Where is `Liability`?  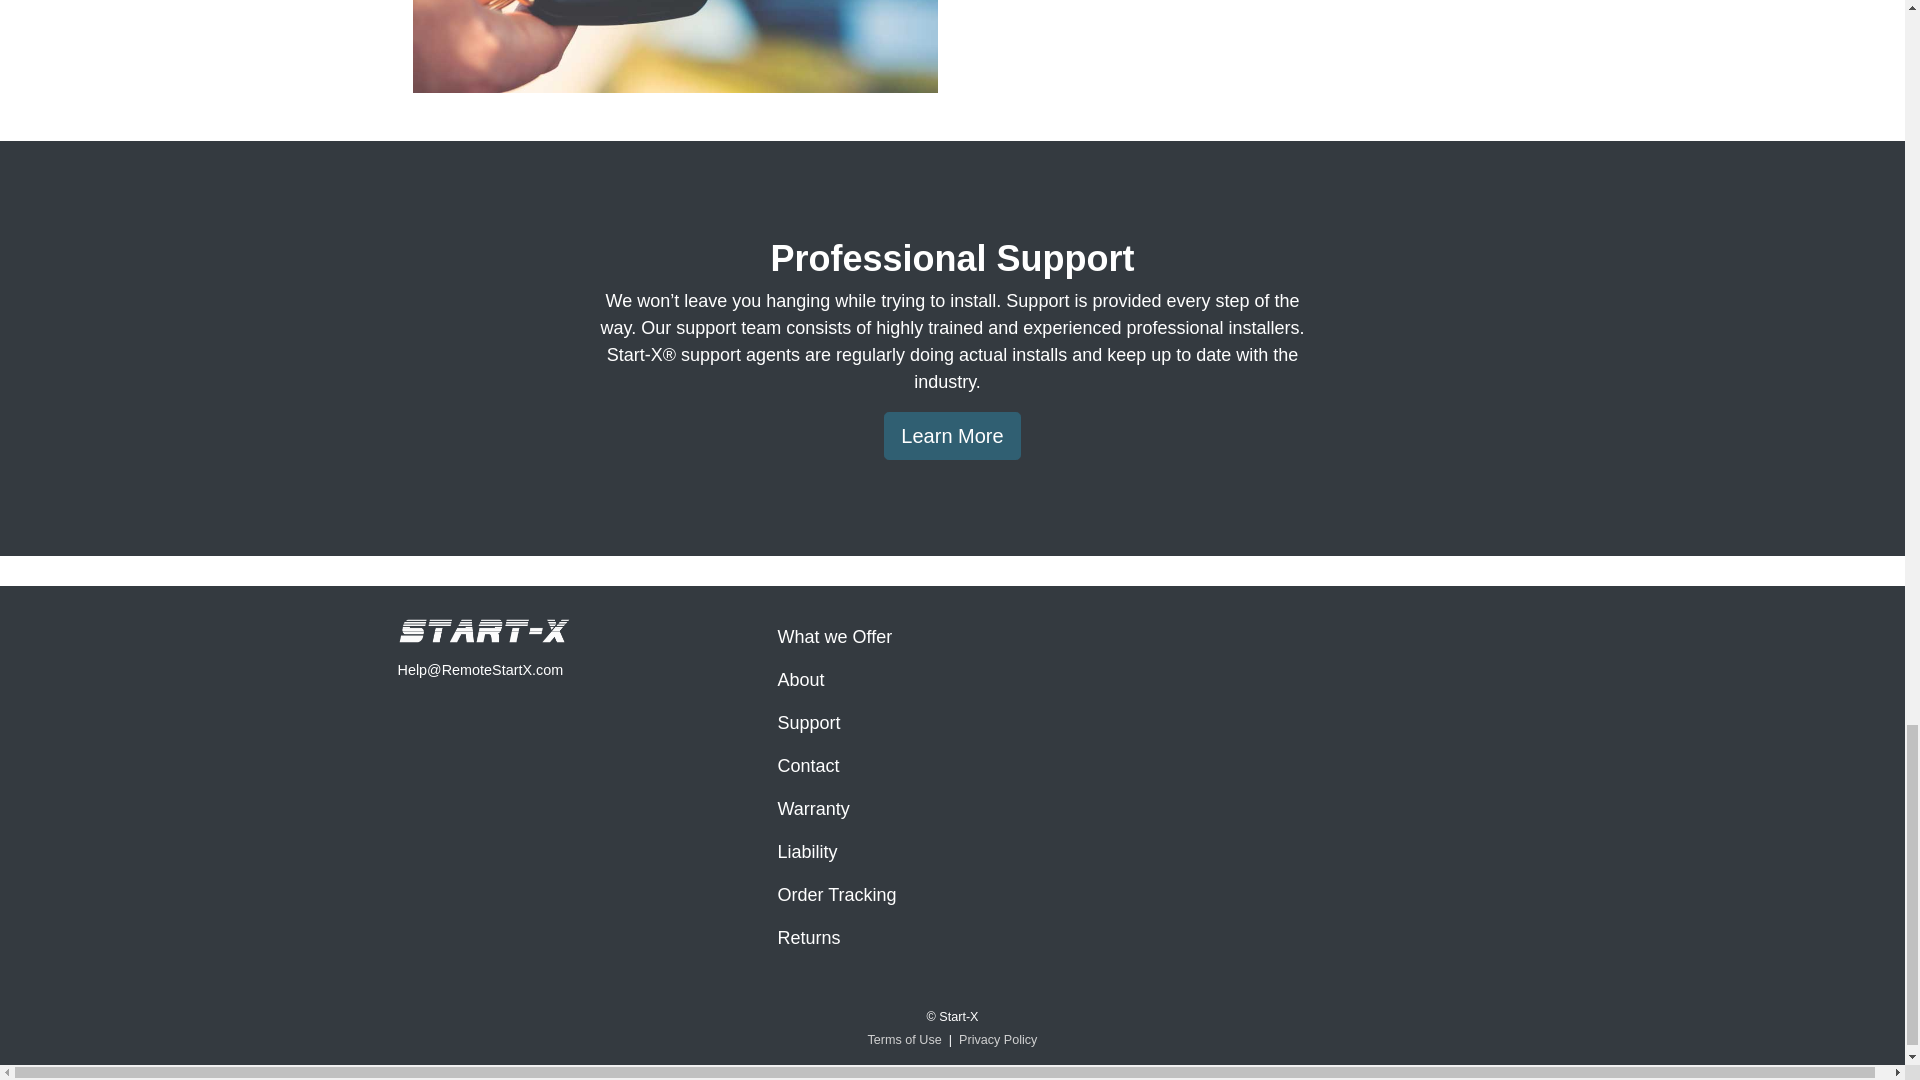
Liability is located at coordinates (952, 852).